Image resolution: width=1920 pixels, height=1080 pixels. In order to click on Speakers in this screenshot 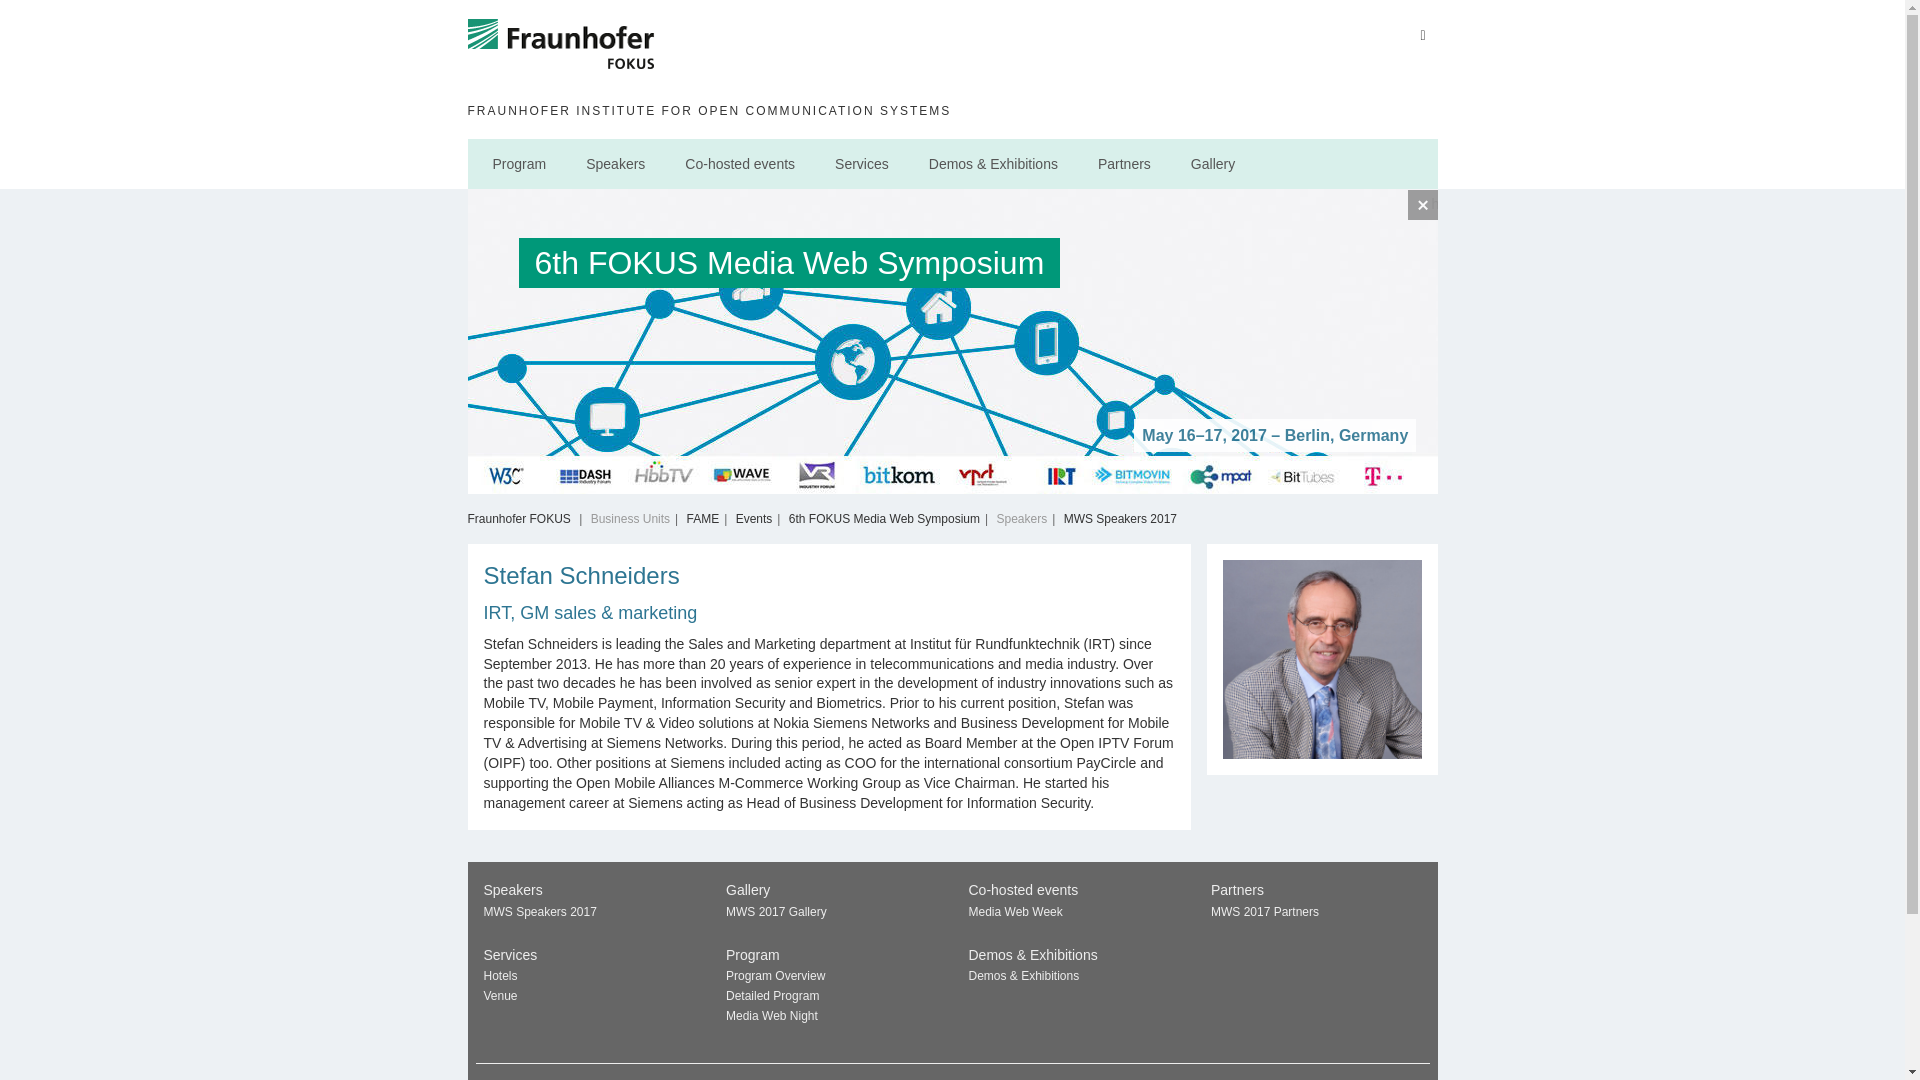, I will do `click(615, 164)`.